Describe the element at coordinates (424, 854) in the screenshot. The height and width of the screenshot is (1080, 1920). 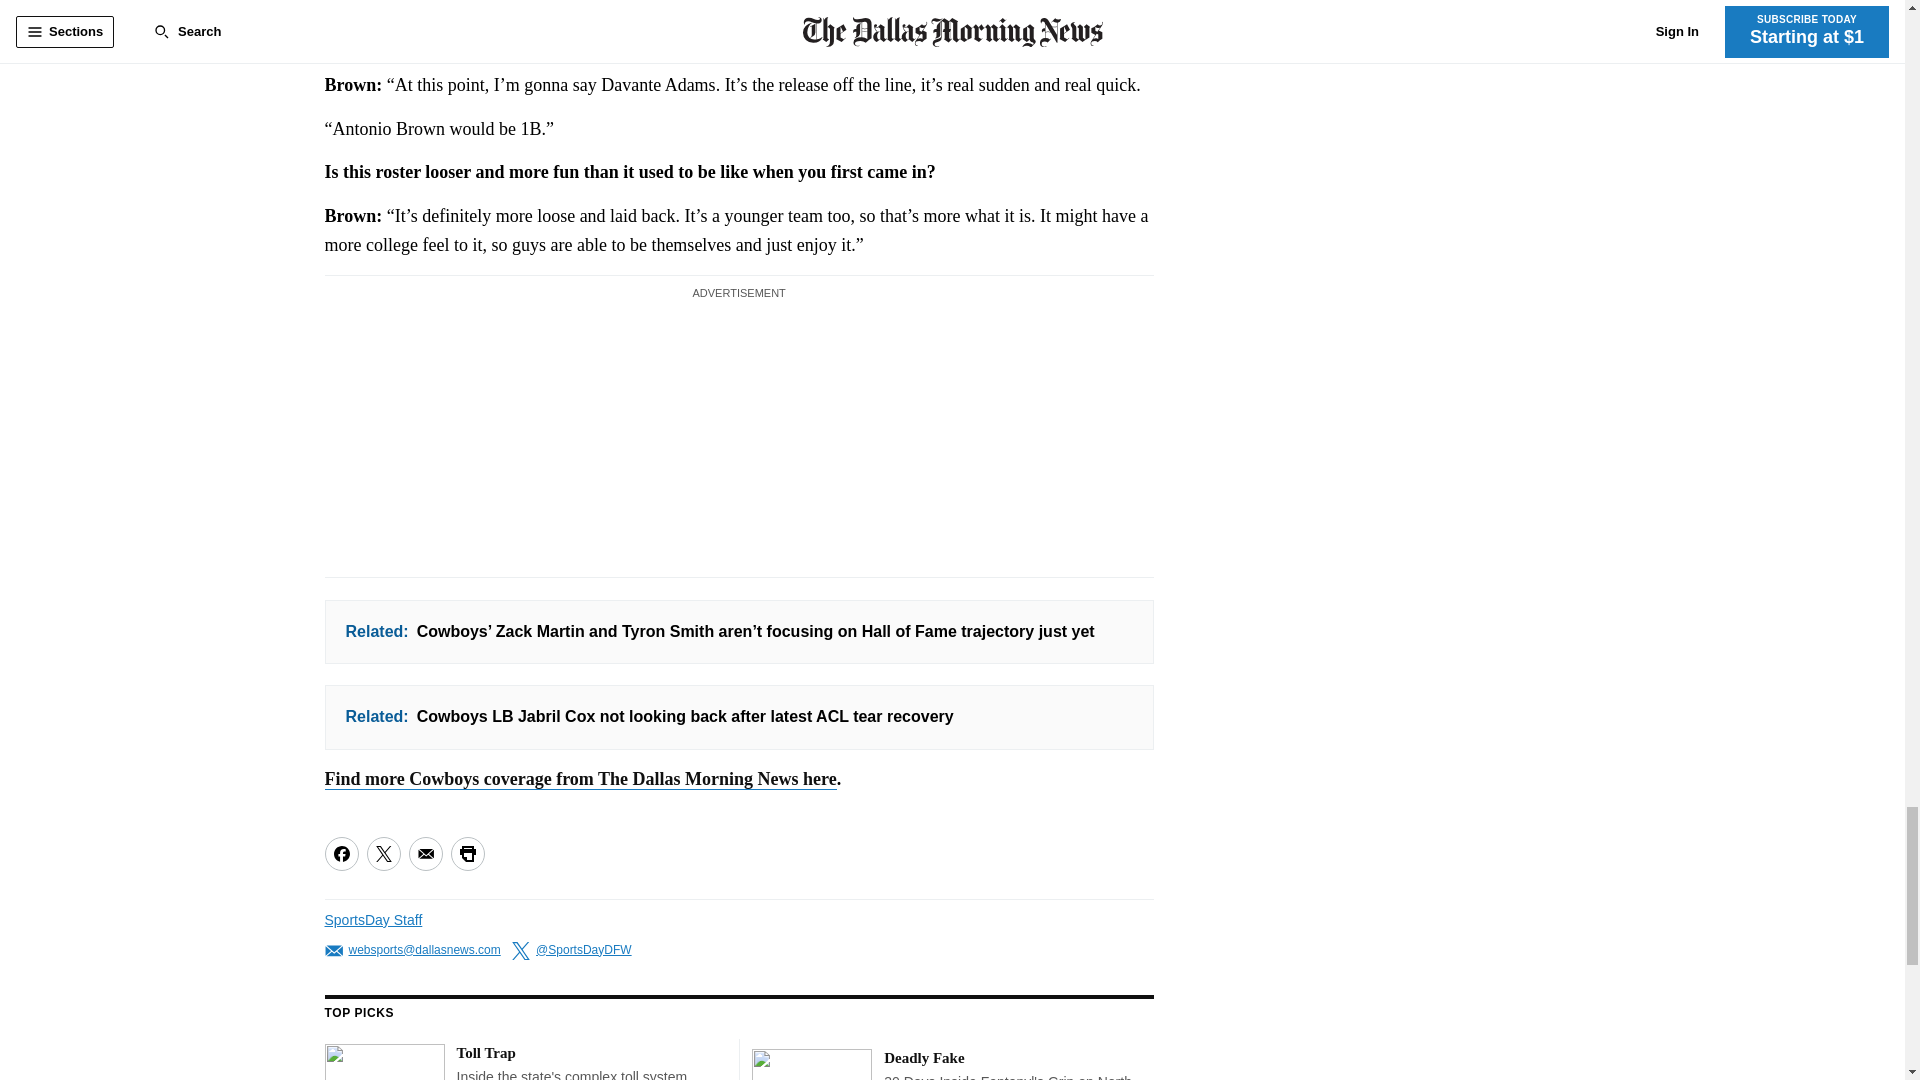
I see `Share via Email` at that location.